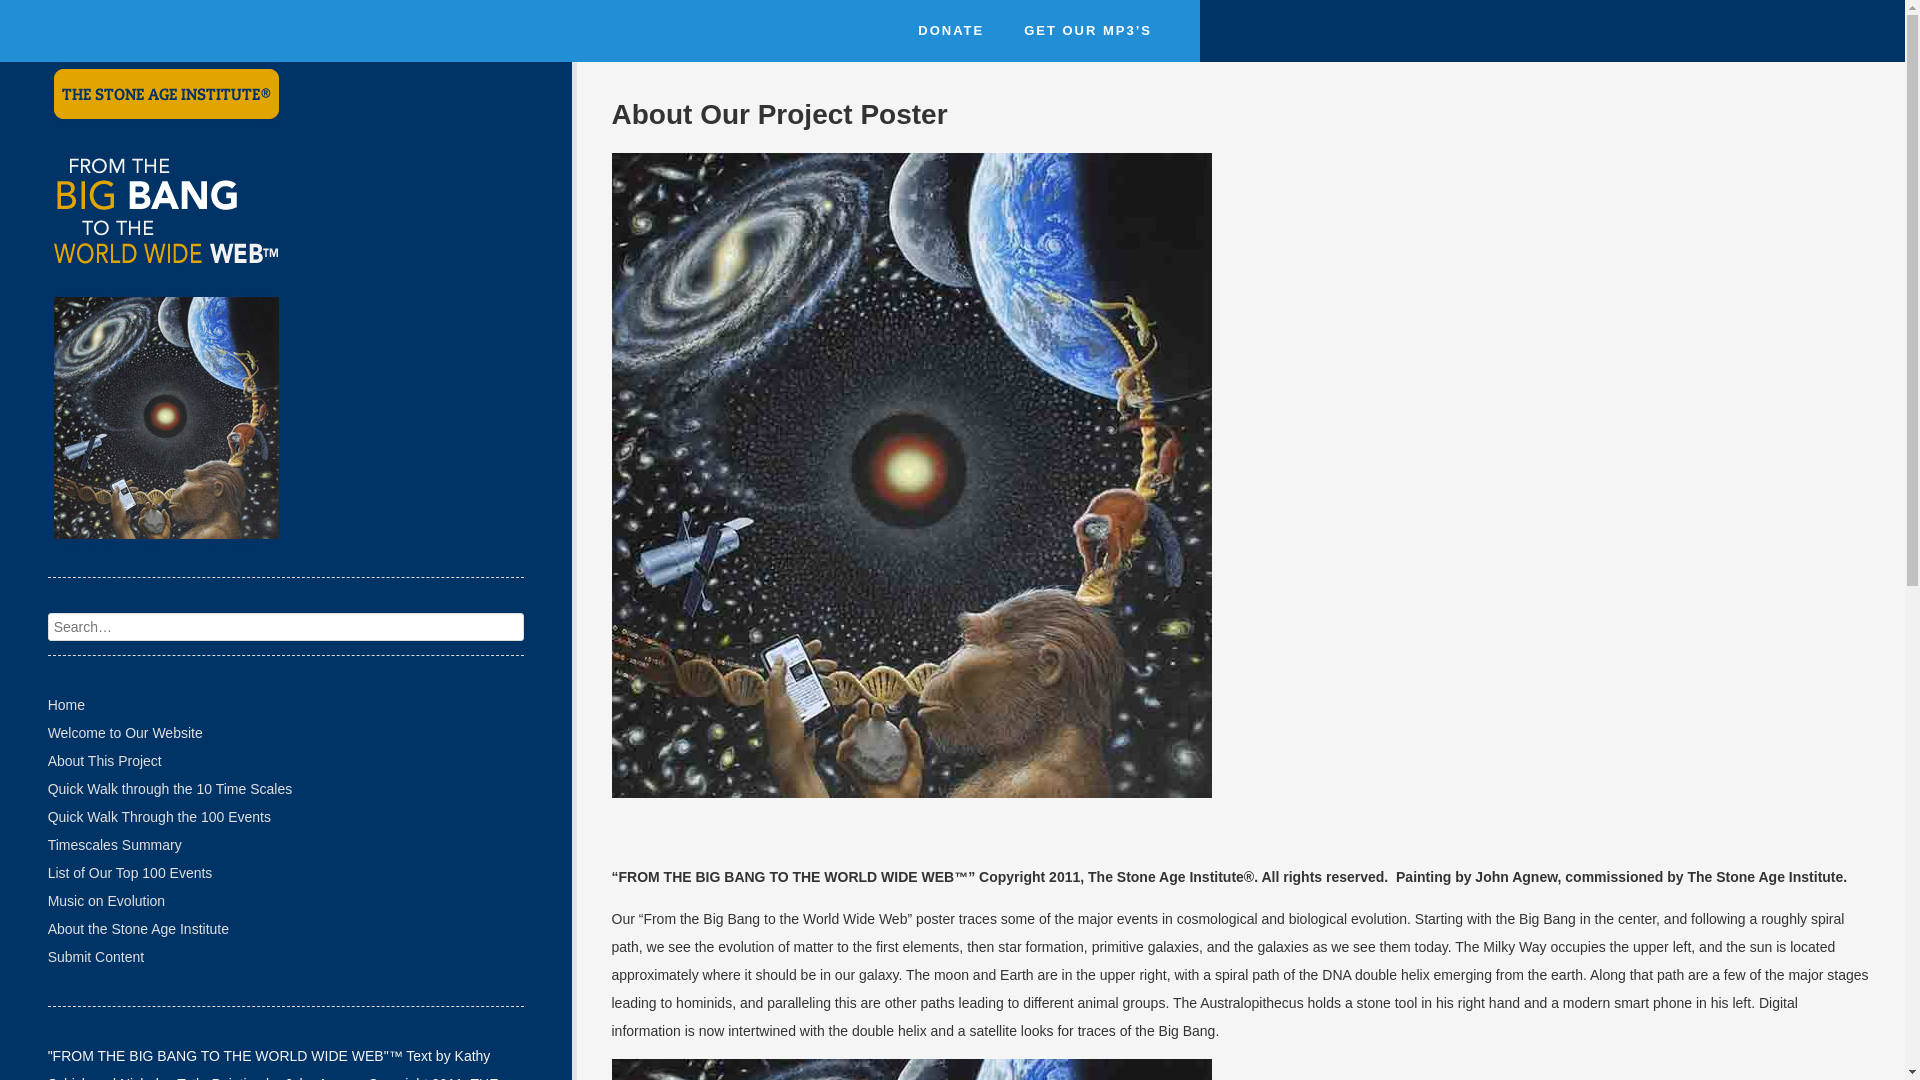 The width and height of the screenshot is (1920, 1080). Describe the element at coordinates (115, 844) in the screenshot. I see `Timescales Summary` at that location.